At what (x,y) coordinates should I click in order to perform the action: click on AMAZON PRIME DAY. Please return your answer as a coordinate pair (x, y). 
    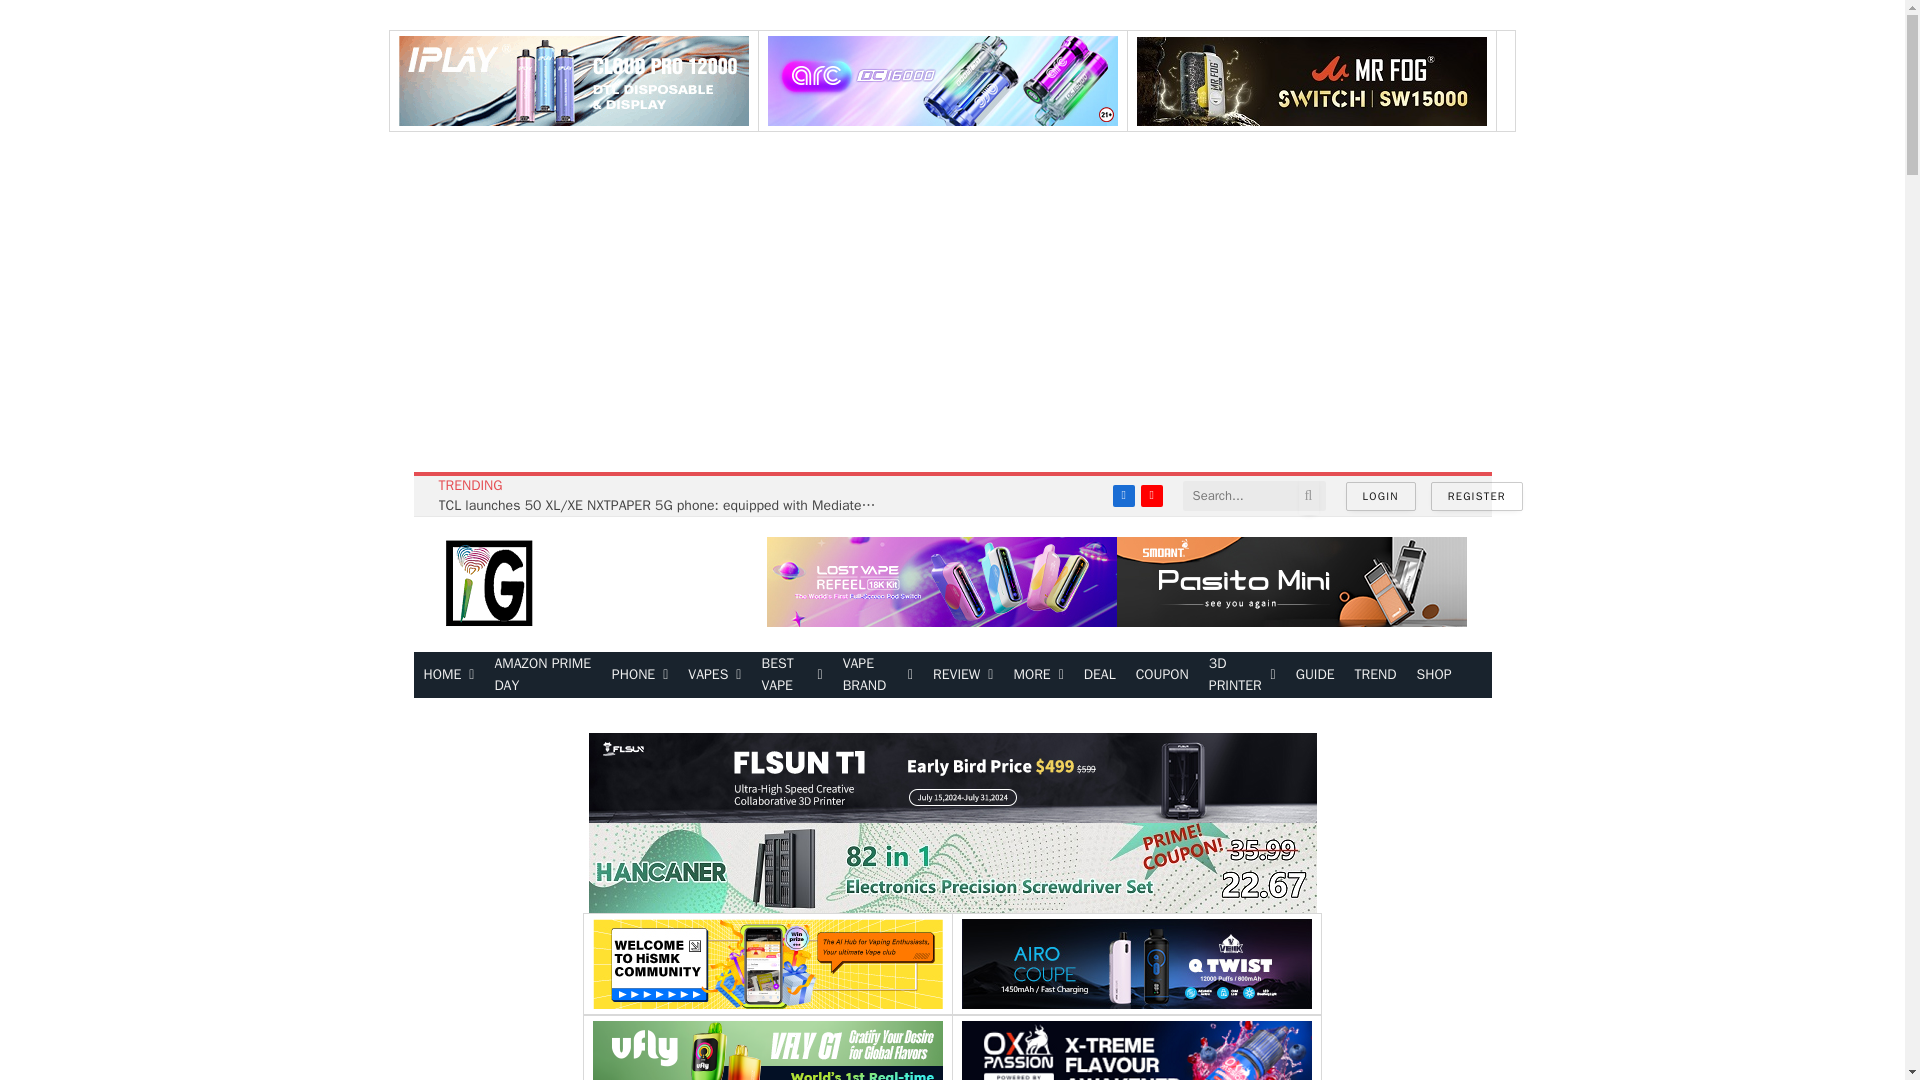
    Looking at the image, I should click on (542, 674).